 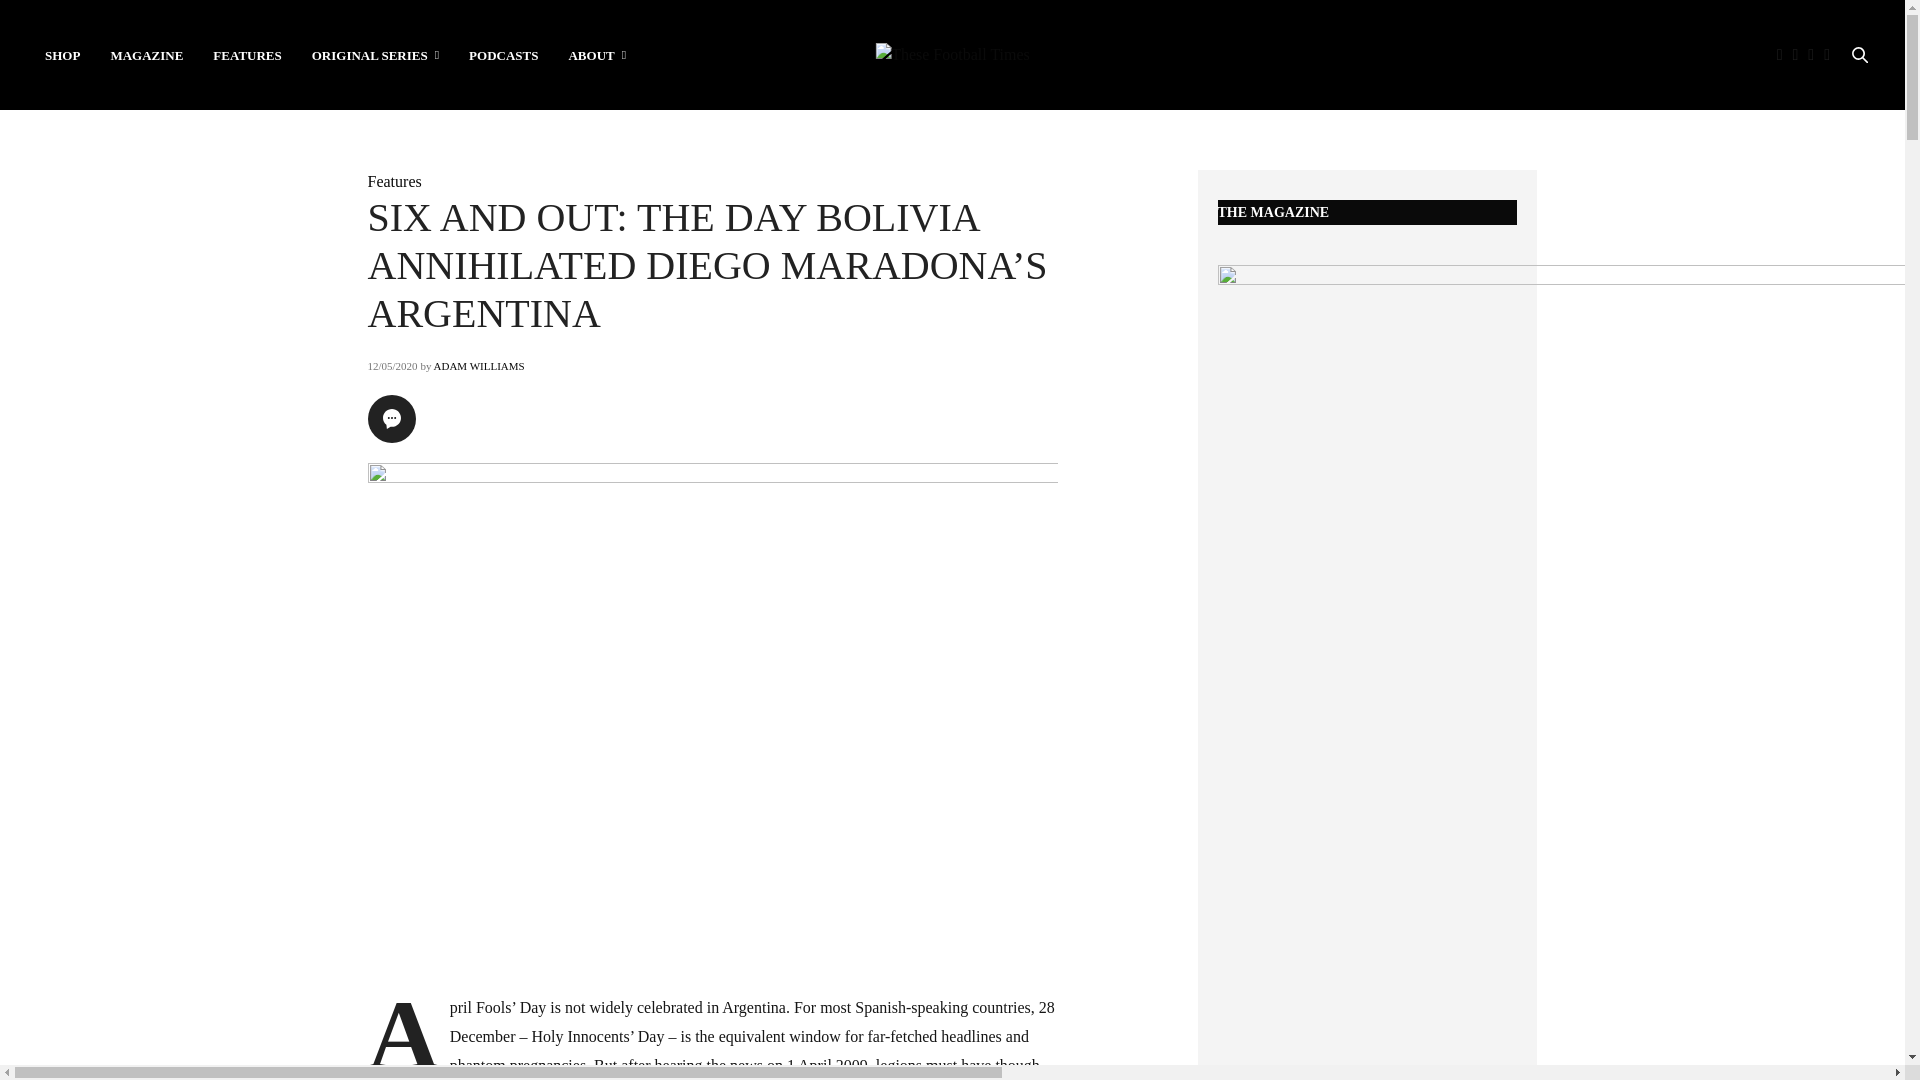 I want to click on ORIGINAL SERIES, so click(x=375, y=54).